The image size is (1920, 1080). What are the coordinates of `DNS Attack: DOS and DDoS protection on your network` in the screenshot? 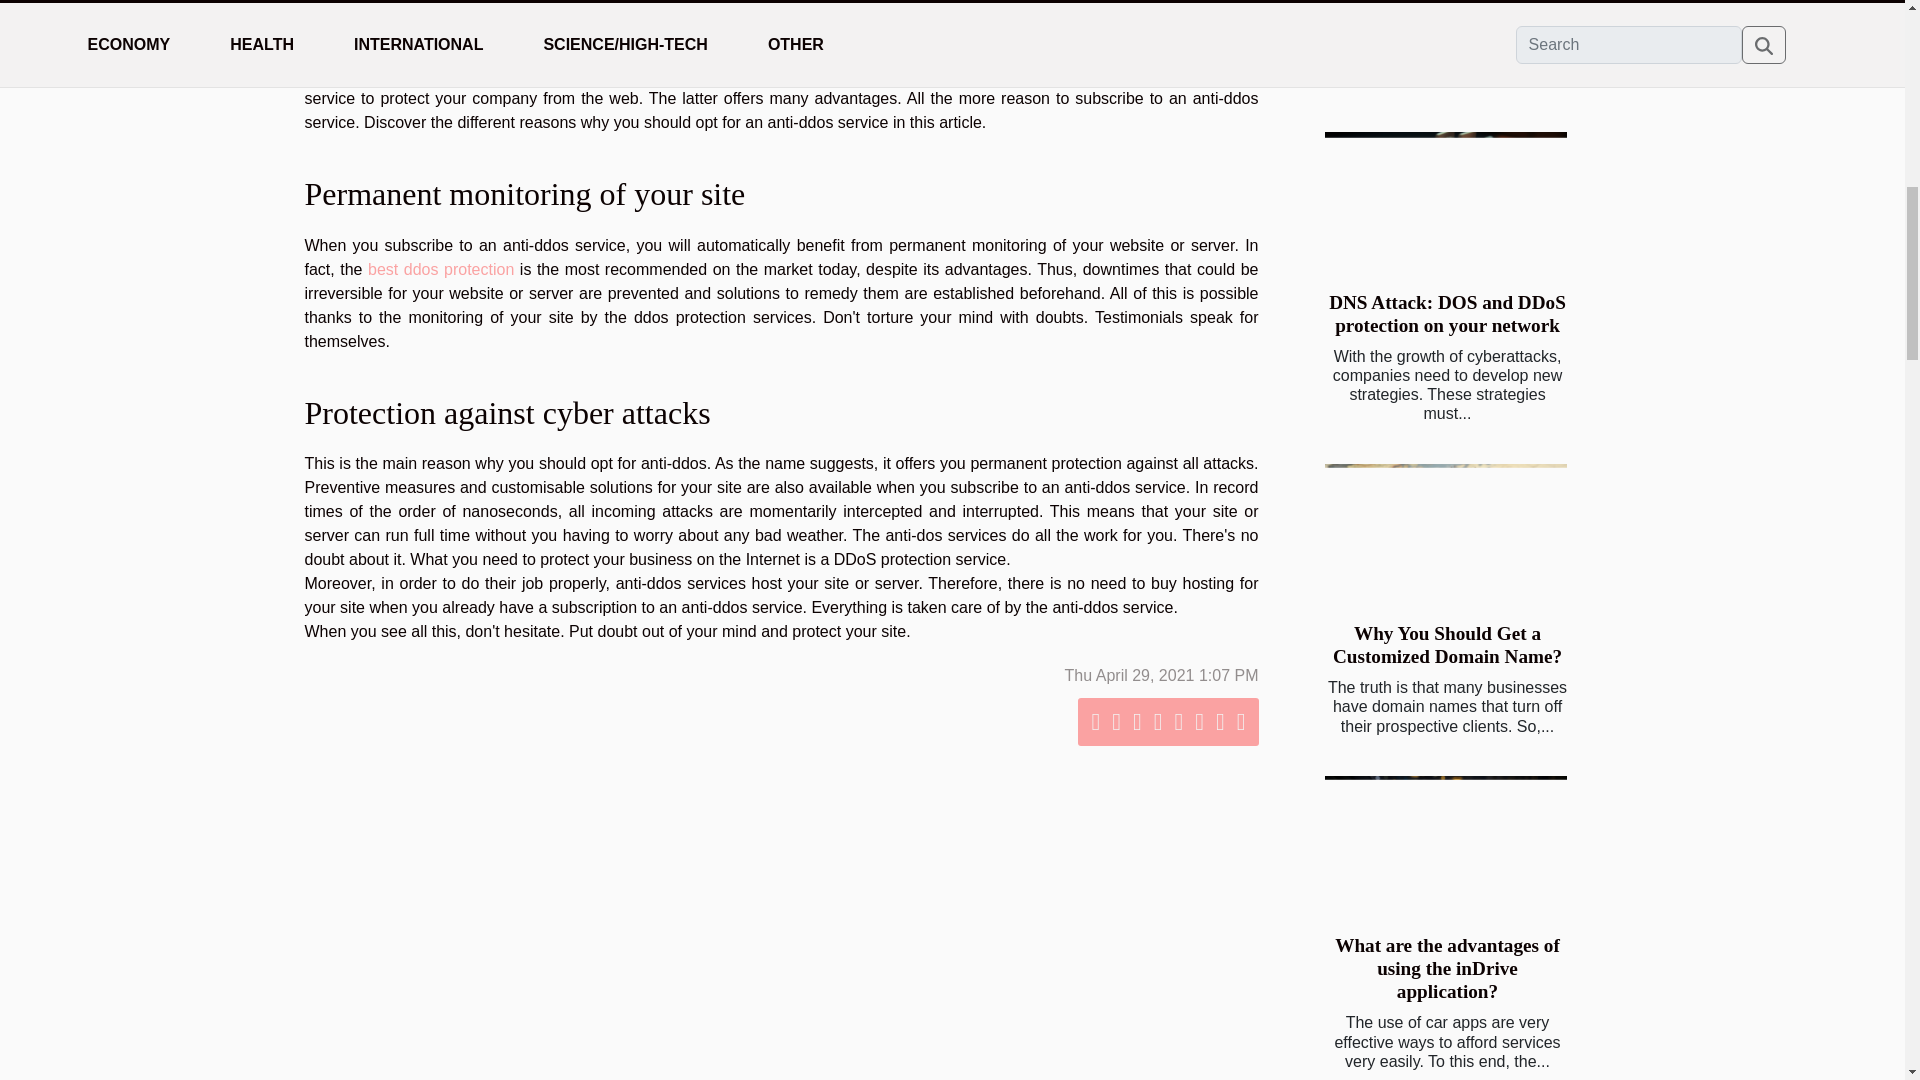 It's located at (1445, 201).